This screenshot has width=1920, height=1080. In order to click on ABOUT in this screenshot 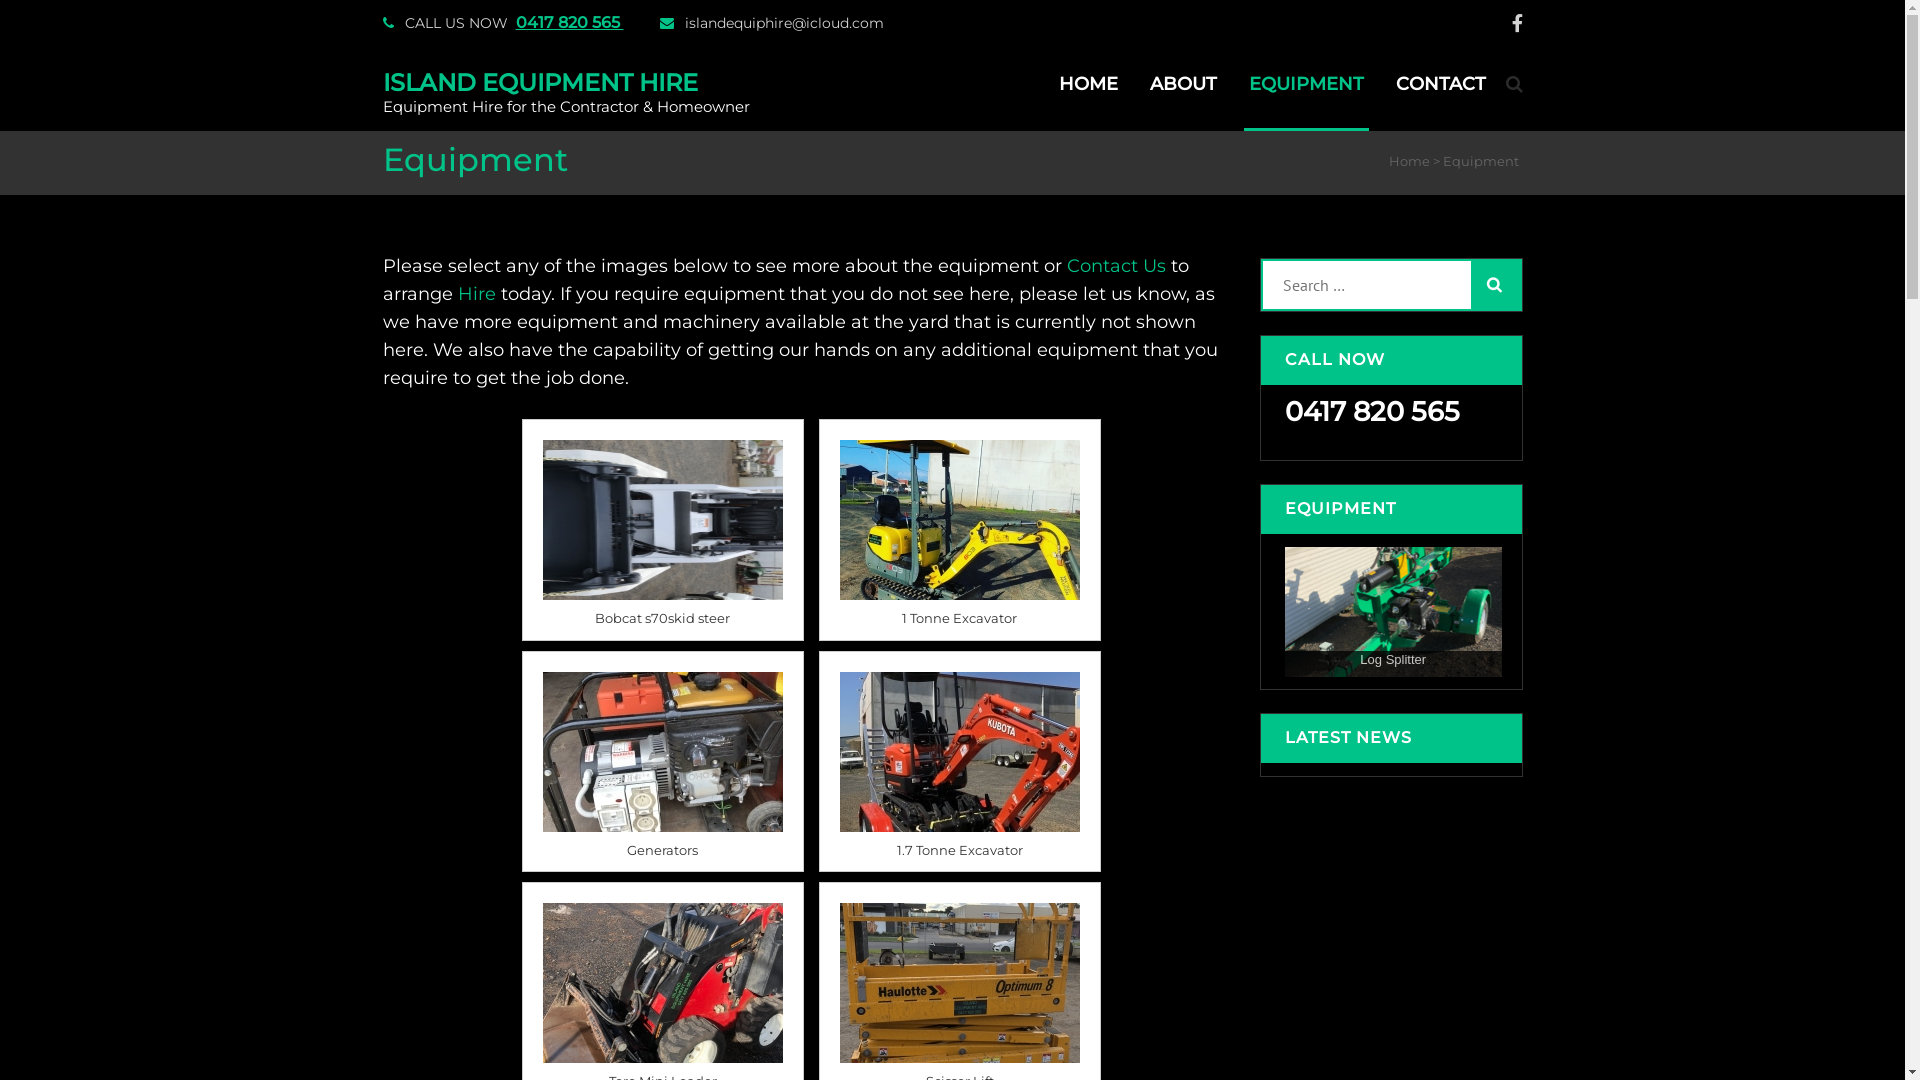, I will do `click(1182, 100)`.